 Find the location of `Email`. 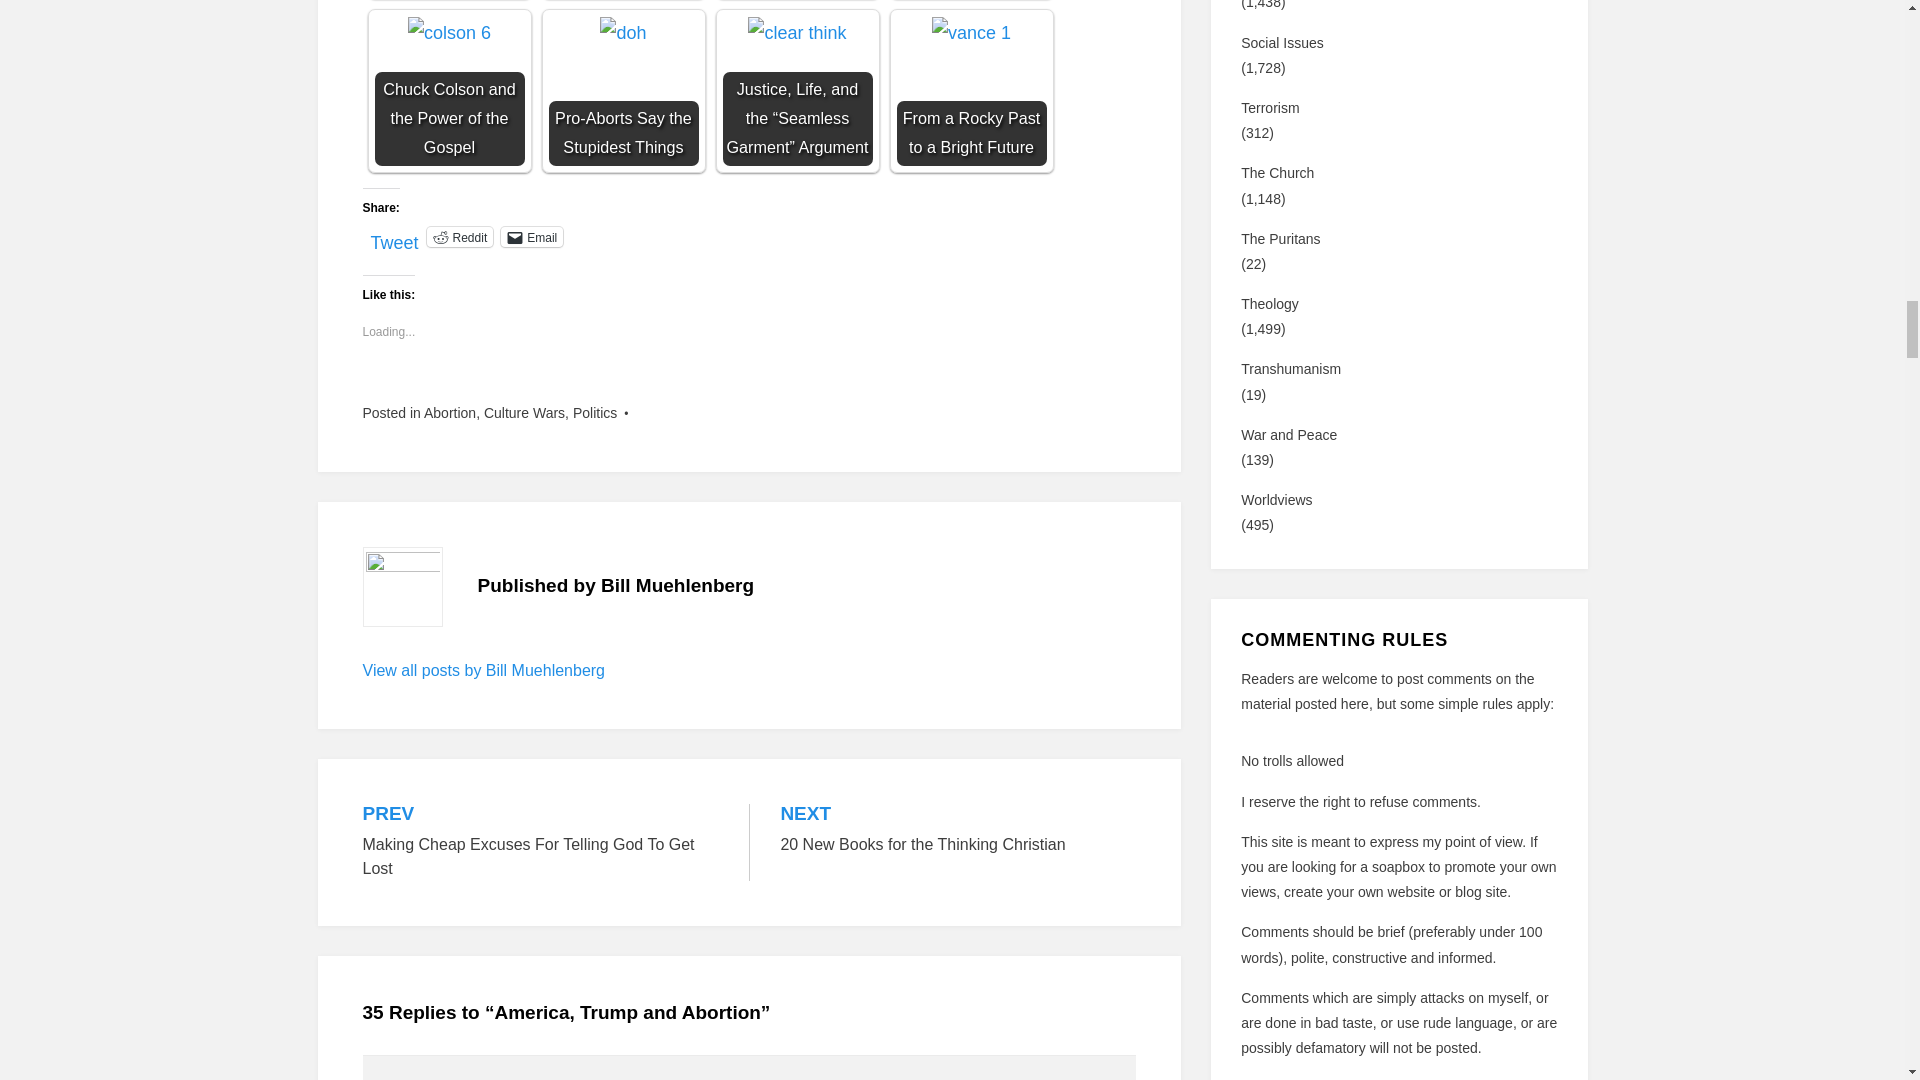

Email is located at coordinates (532, 236).